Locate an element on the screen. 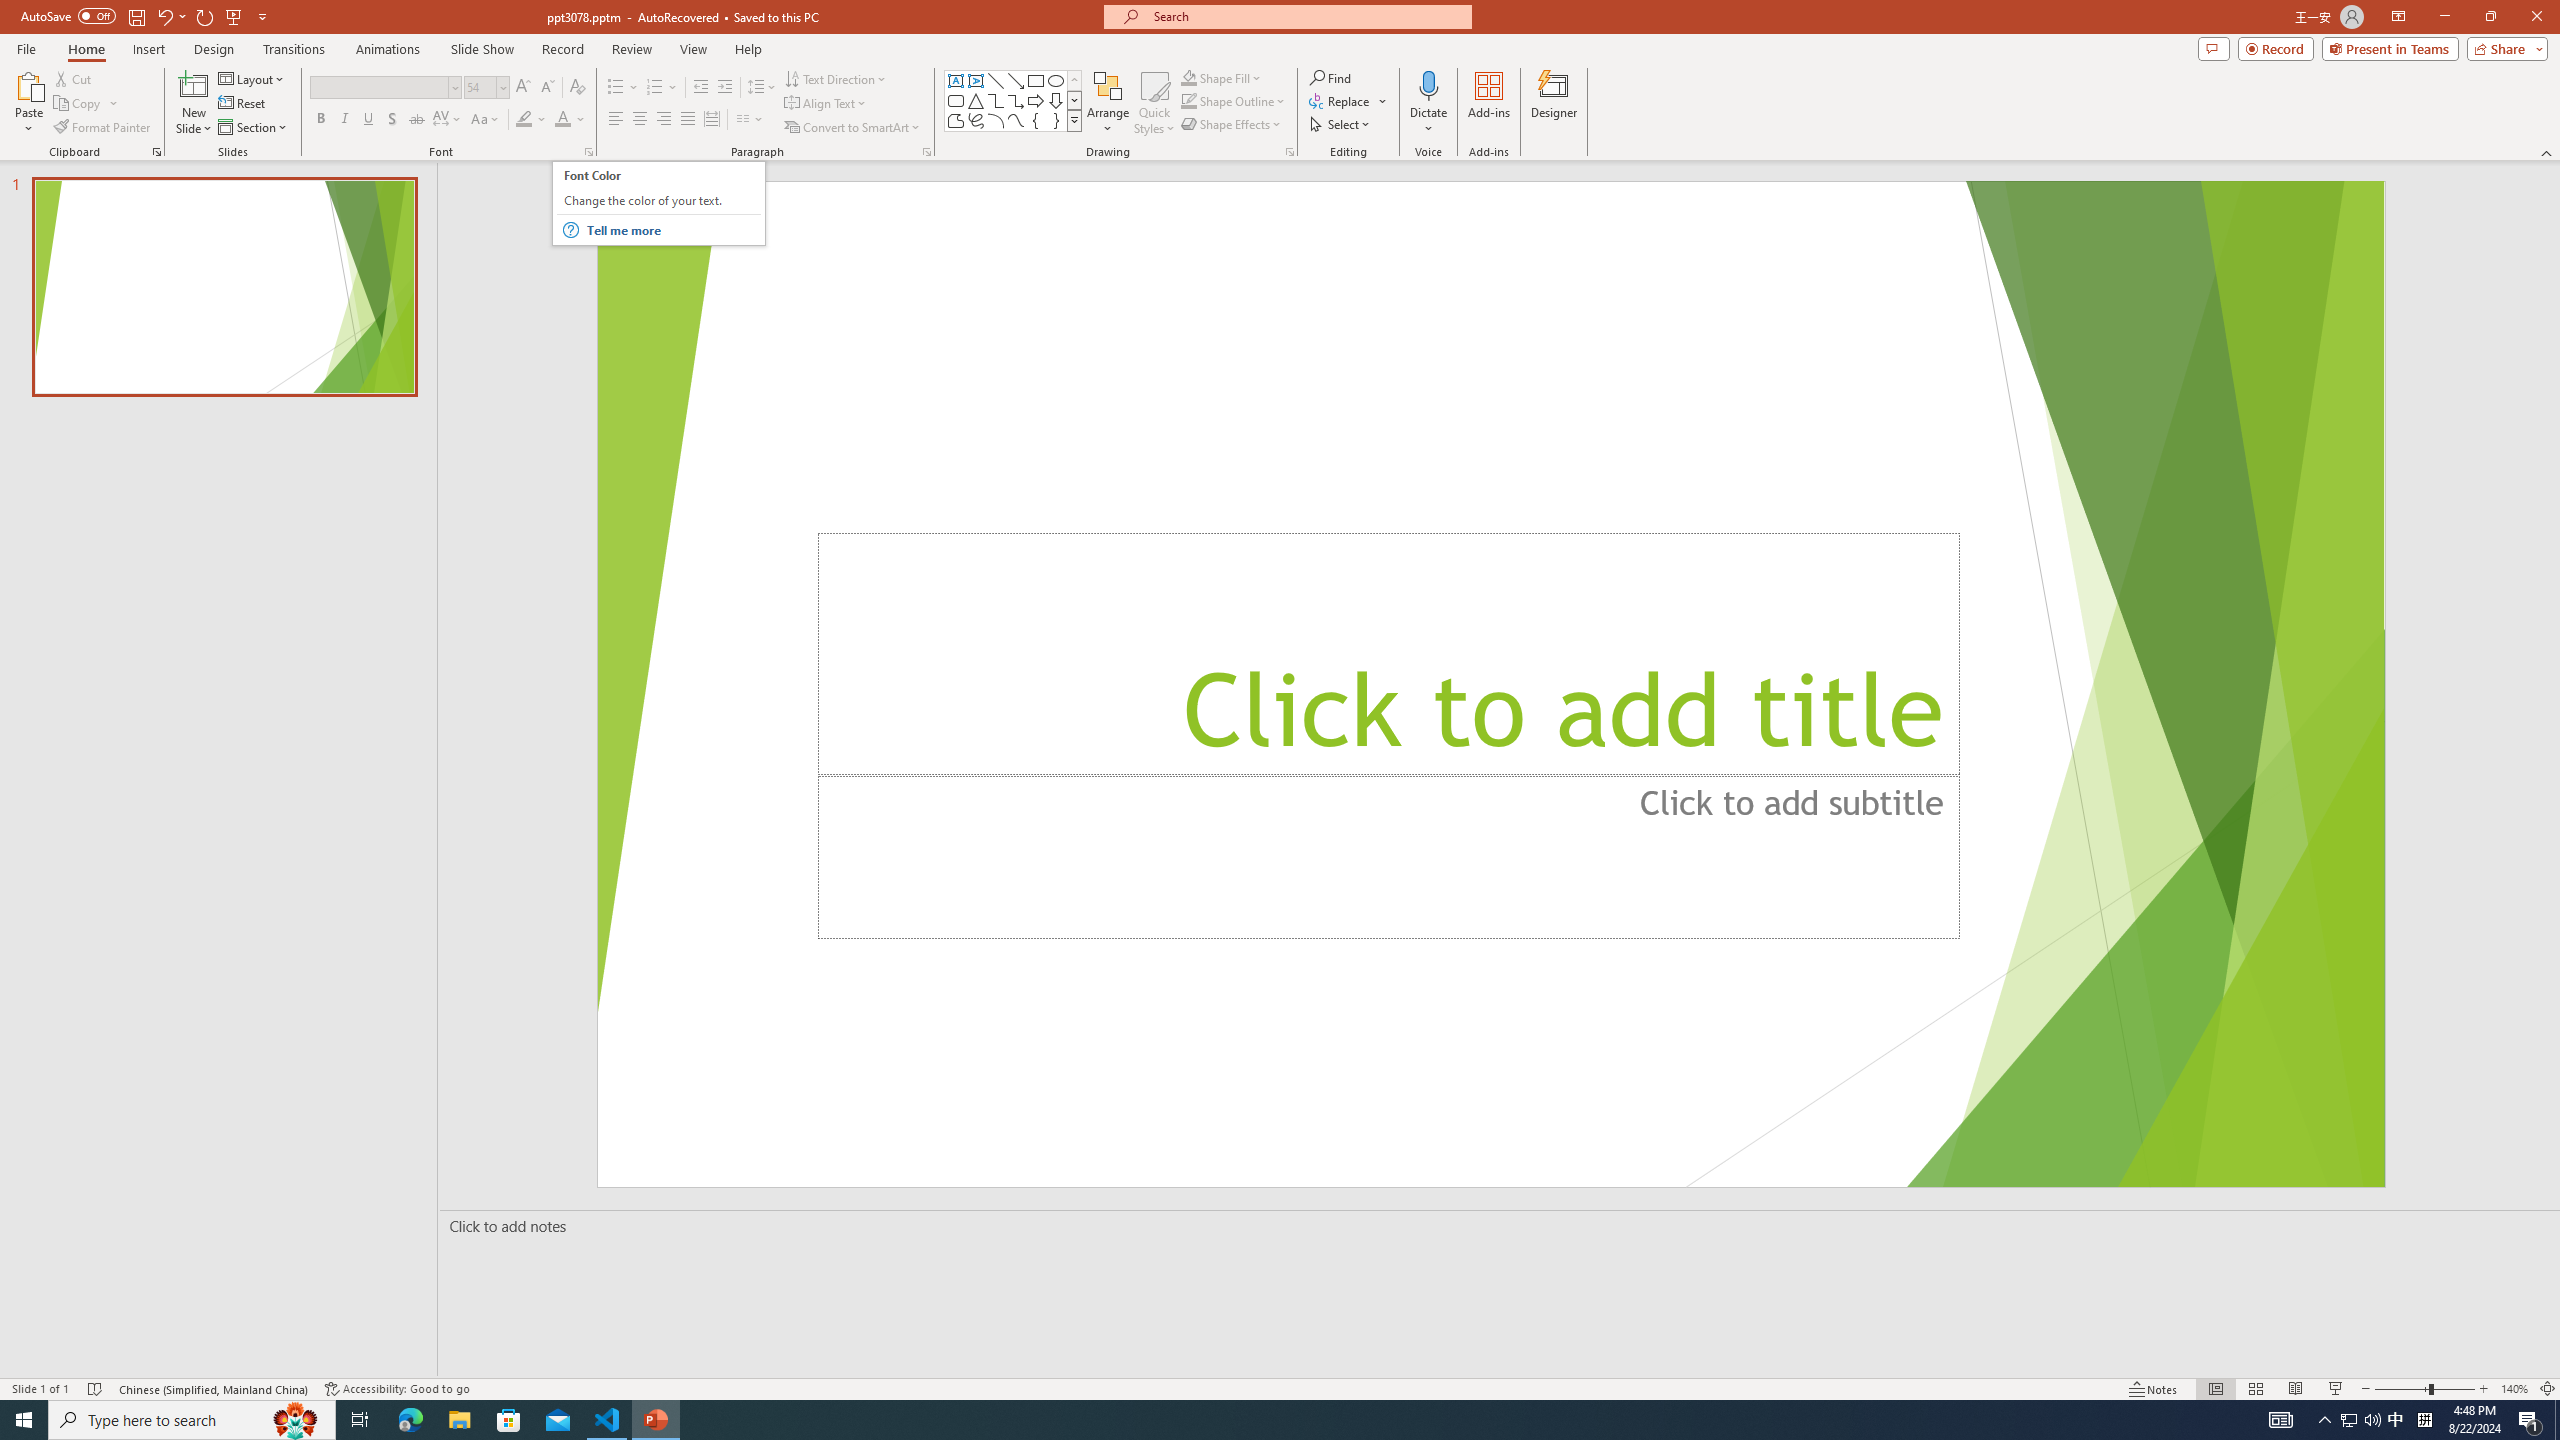 The image size is (2560, 1440). Class: NetUIImage is located at coordinates (1074, 120).